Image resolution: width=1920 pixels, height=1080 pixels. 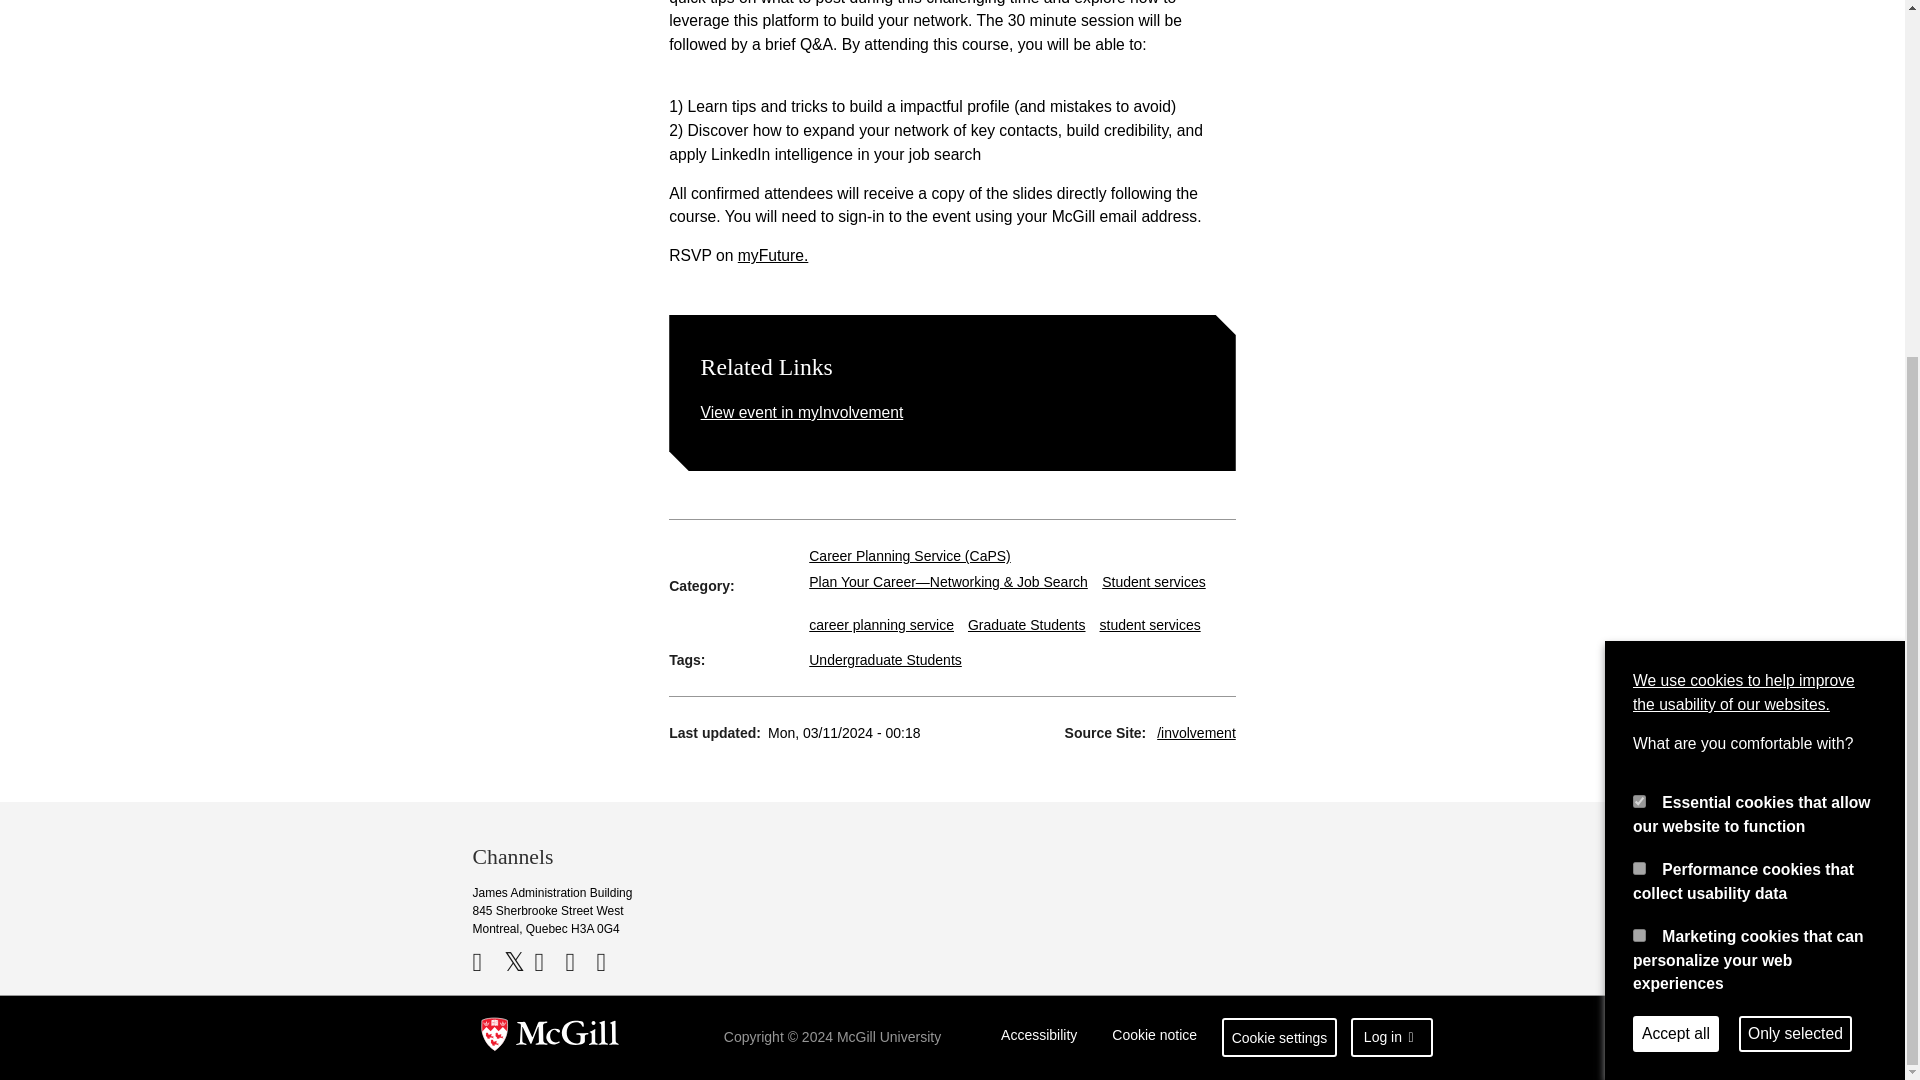 I want to click on return to McGill University, so click(x=550, y=1038).